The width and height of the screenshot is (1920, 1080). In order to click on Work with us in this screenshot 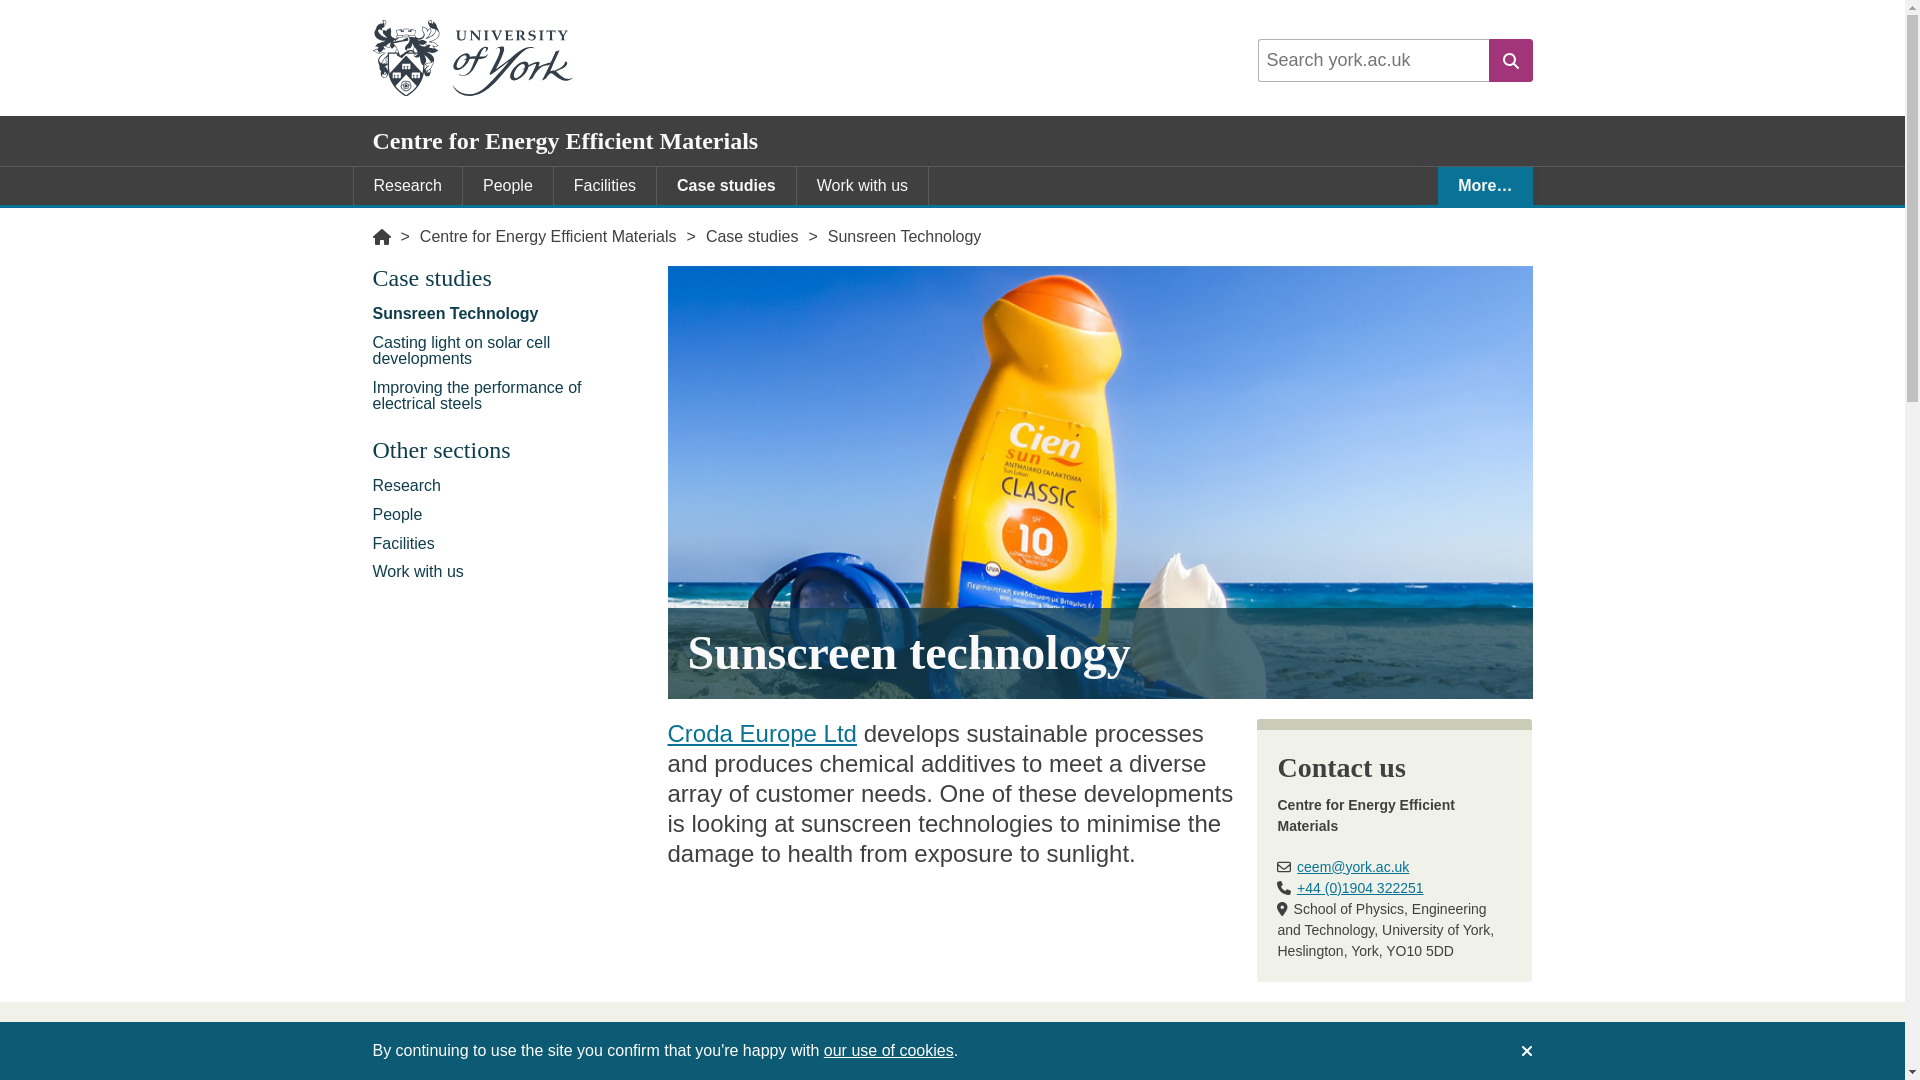, I will do `click(862, 186)`.